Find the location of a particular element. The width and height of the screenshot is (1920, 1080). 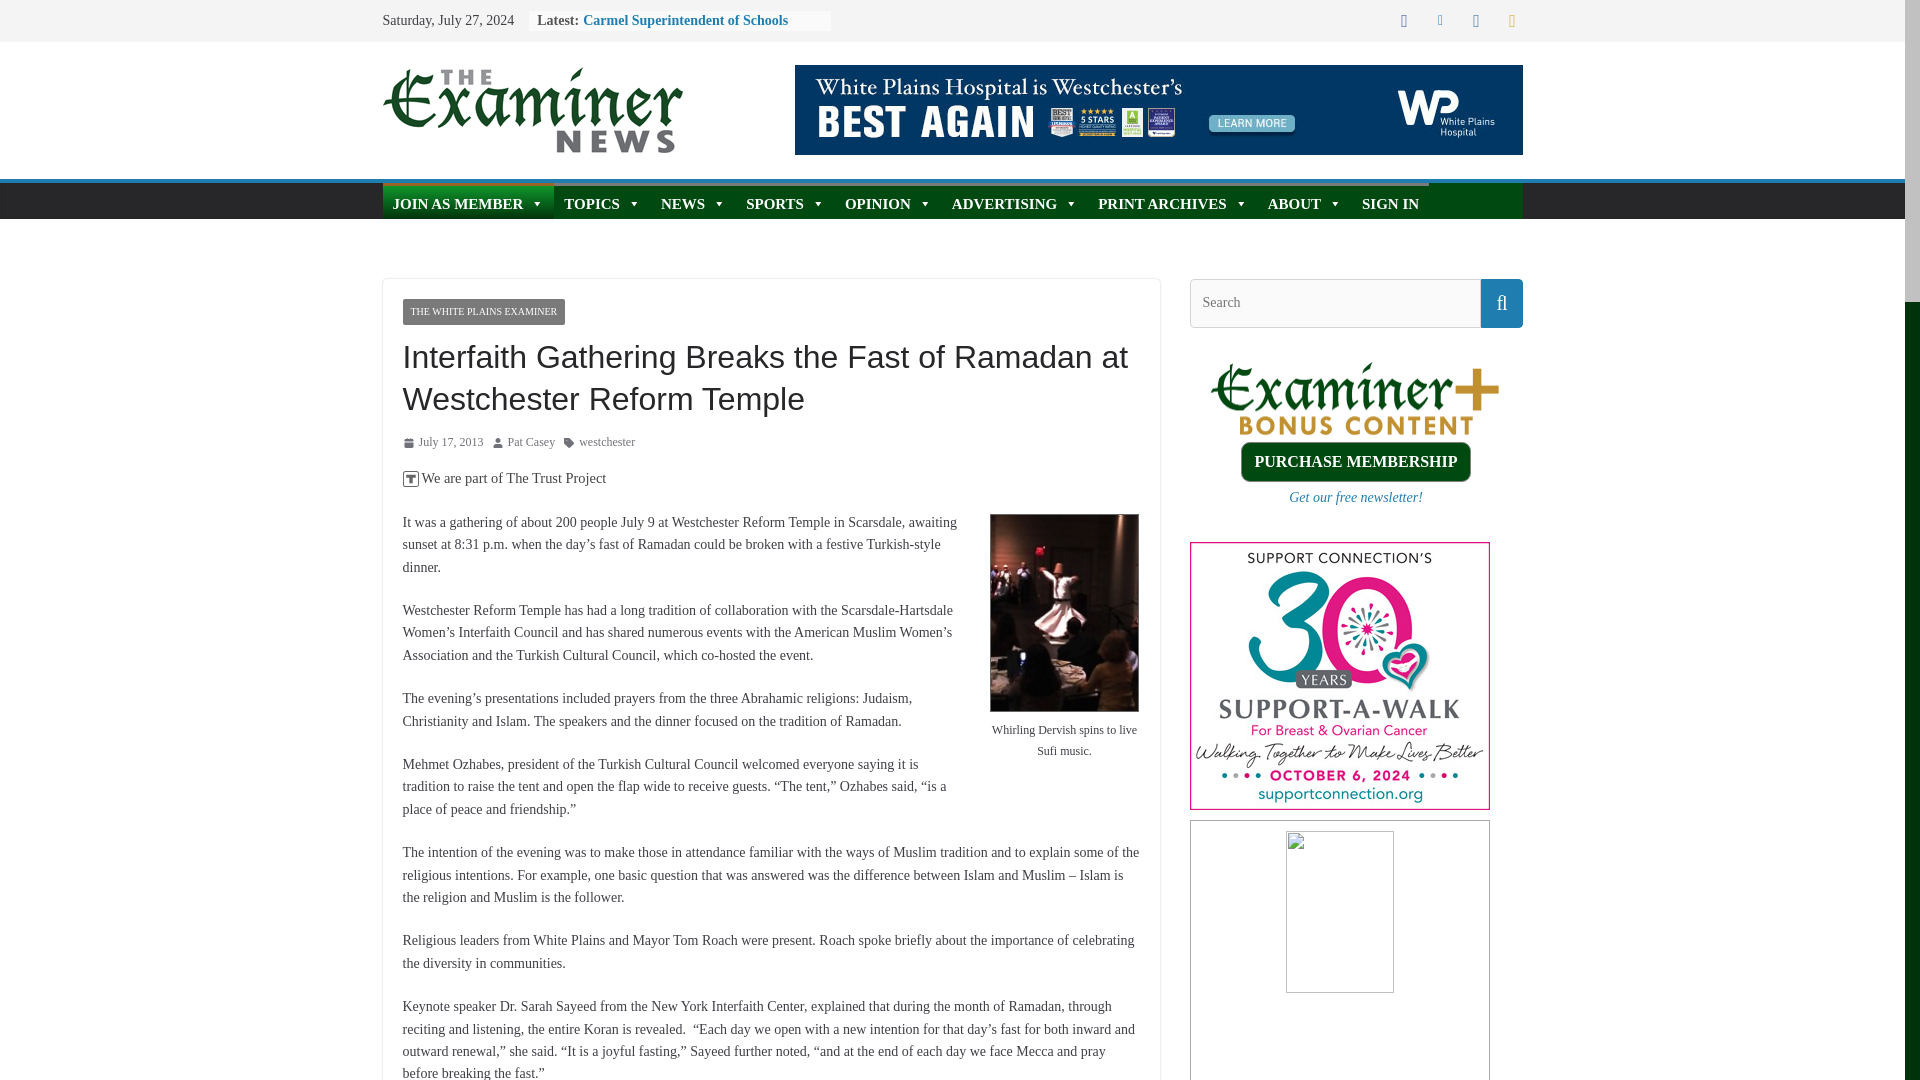

6:50 am is located at coordinates (442, 442).